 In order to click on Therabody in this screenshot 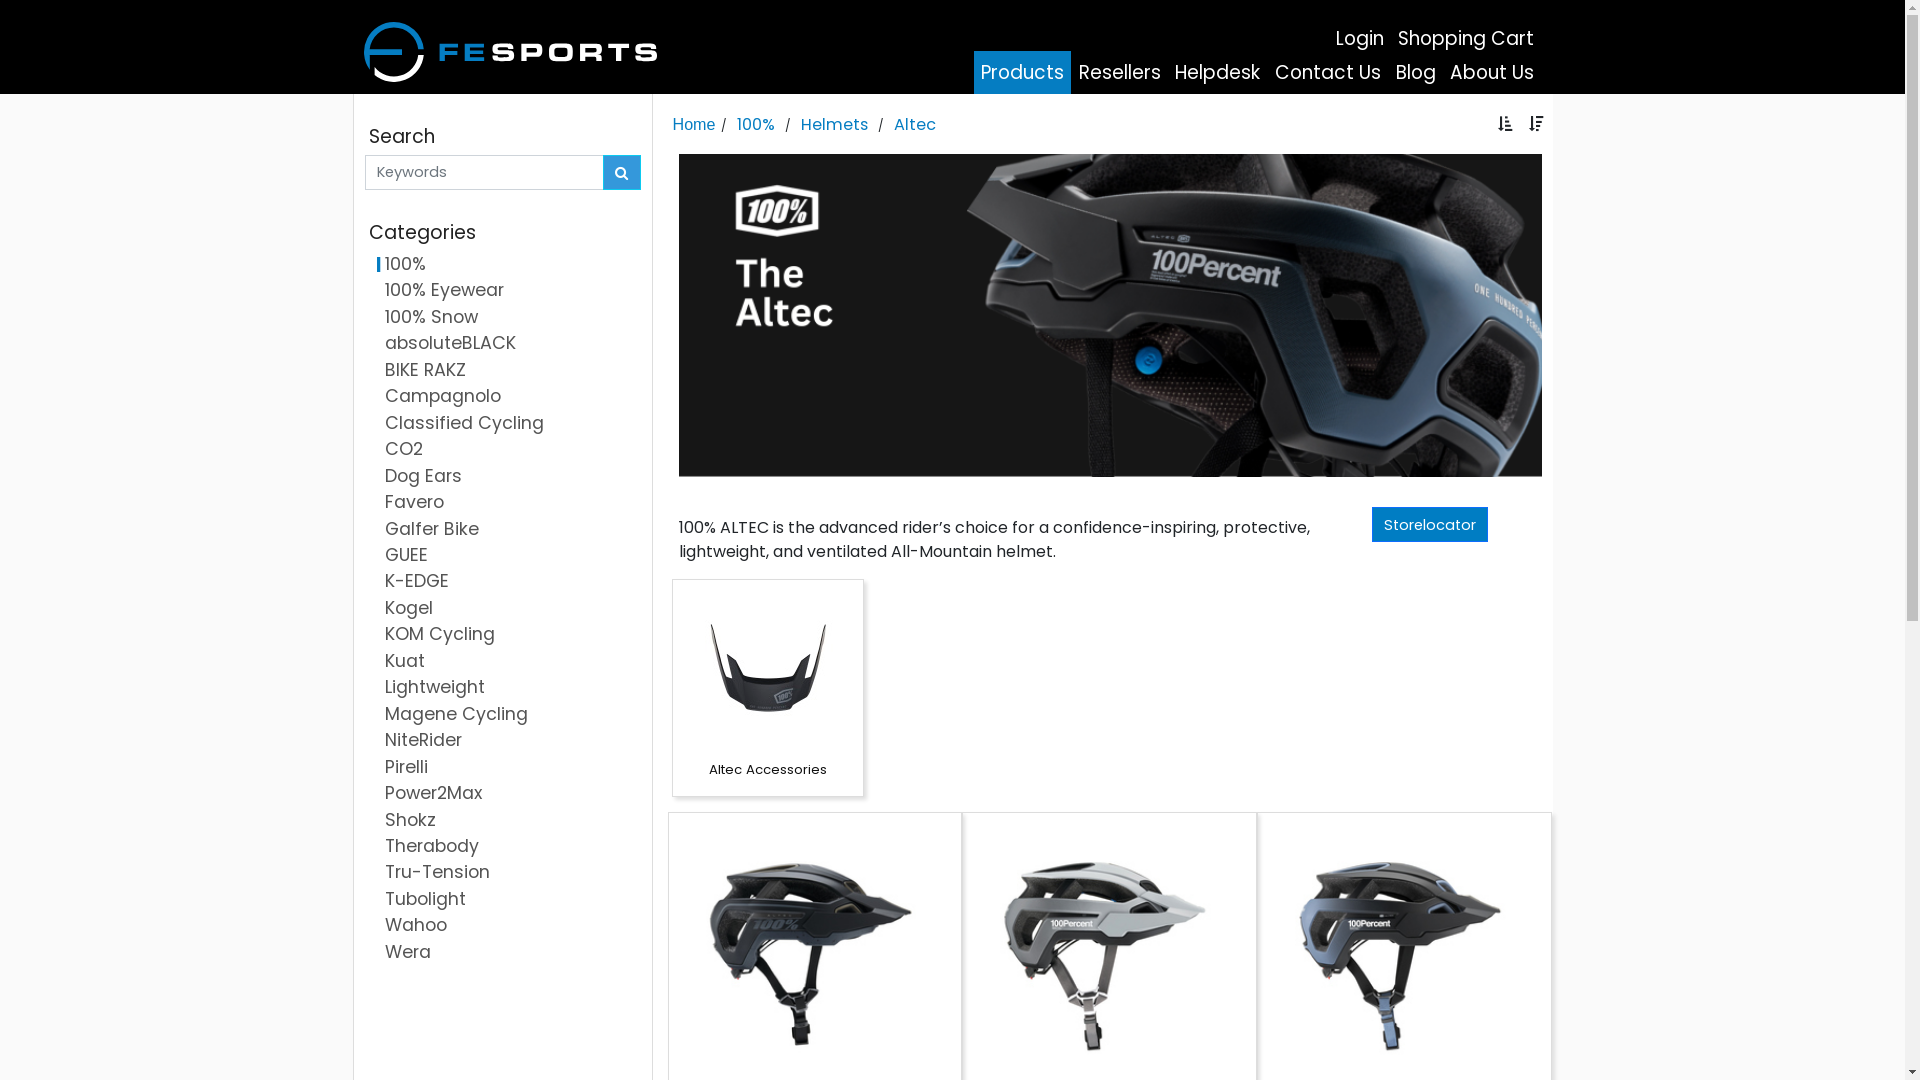, I will do `click(502, 847)`.